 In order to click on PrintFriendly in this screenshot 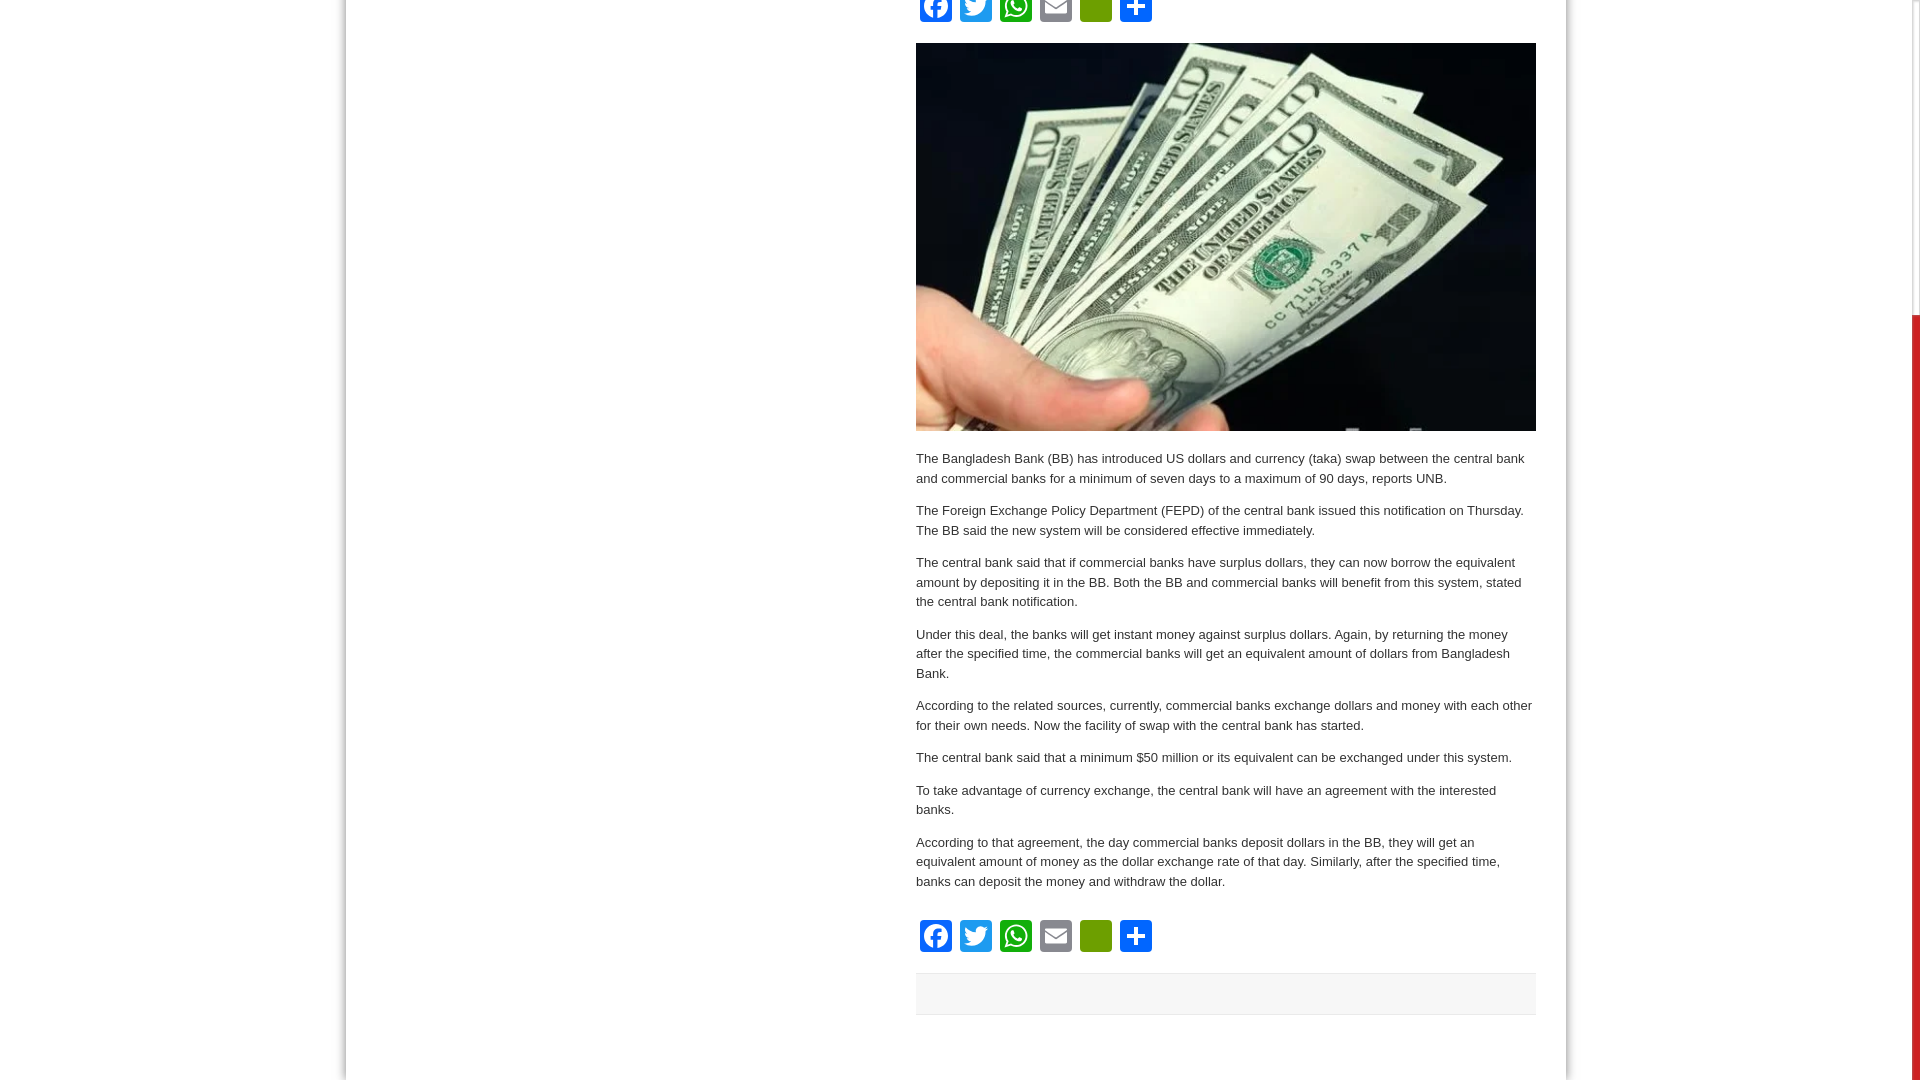, I will do `click(1095, 14)`.